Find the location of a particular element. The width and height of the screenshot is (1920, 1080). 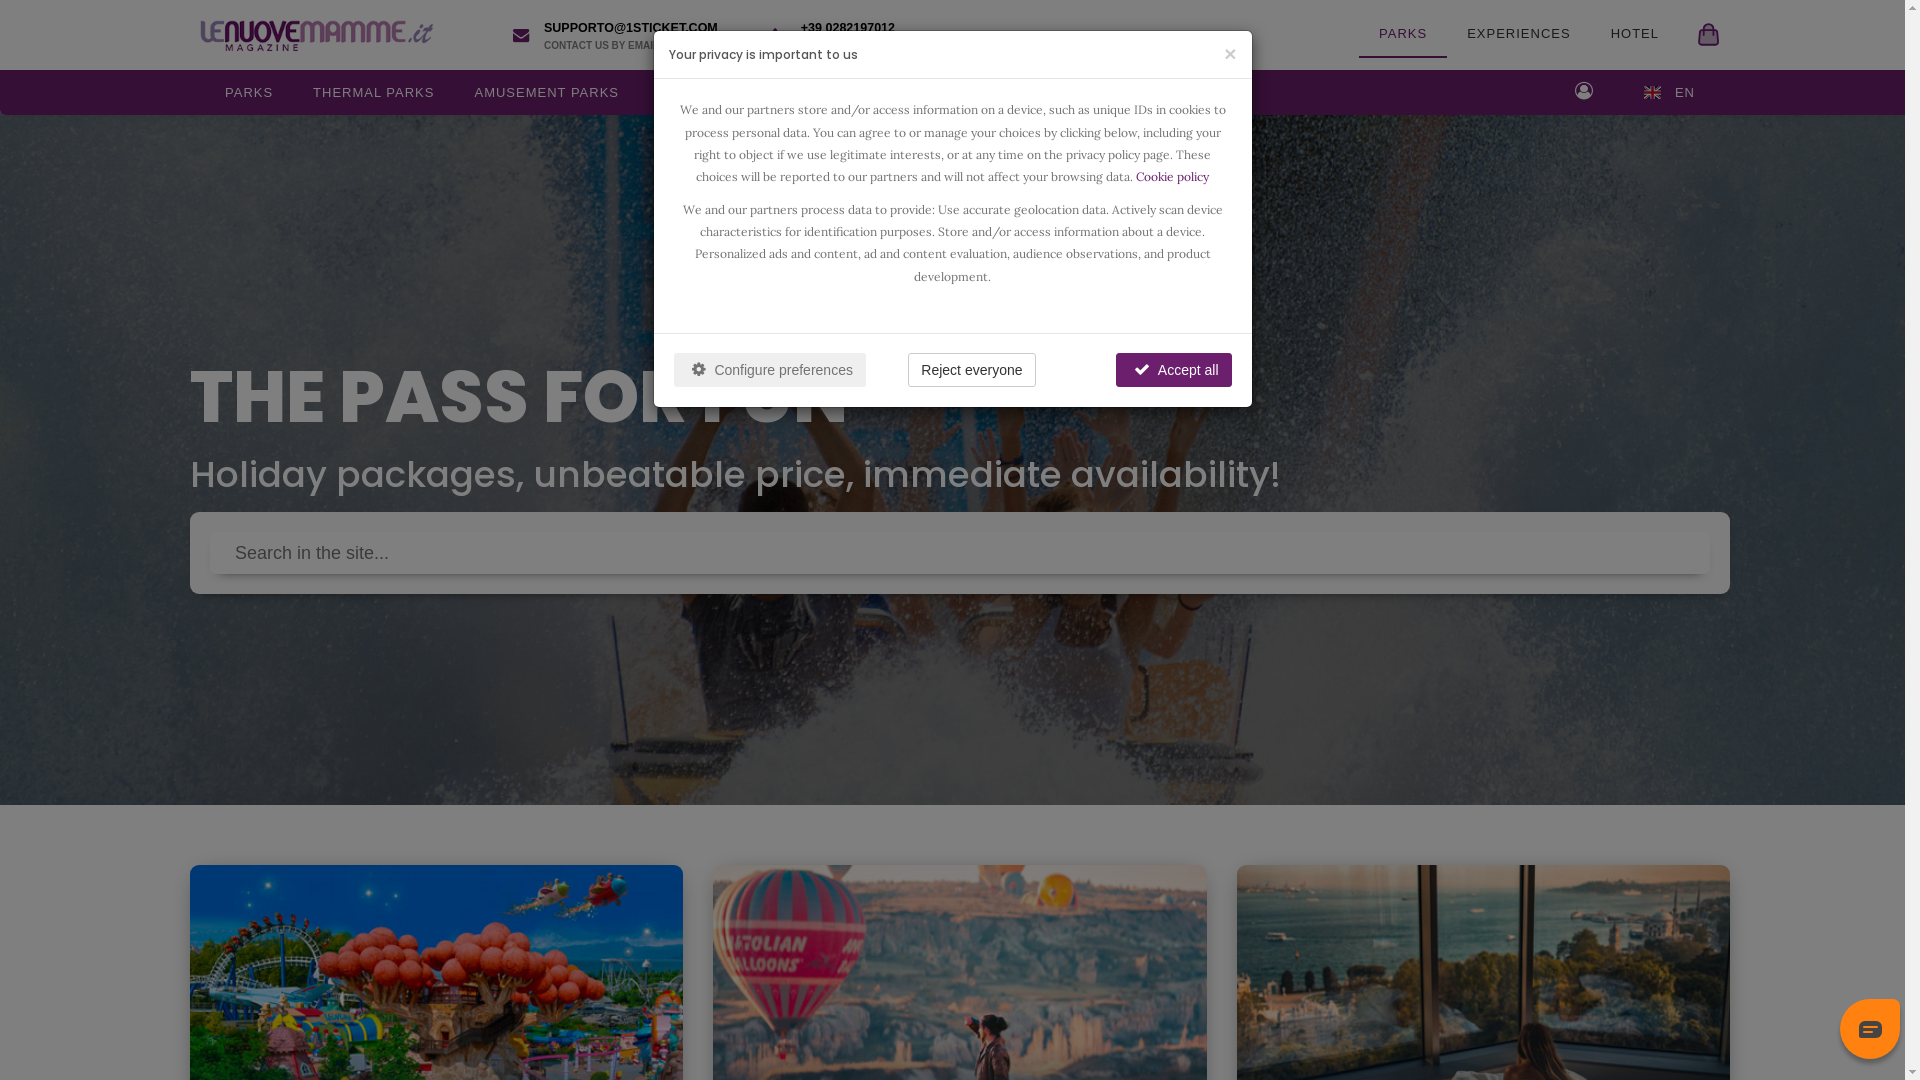

SUPPORTO@1STICKET.COM
CONTACT US BY EMAIL: is located at coordinates (620, 35).